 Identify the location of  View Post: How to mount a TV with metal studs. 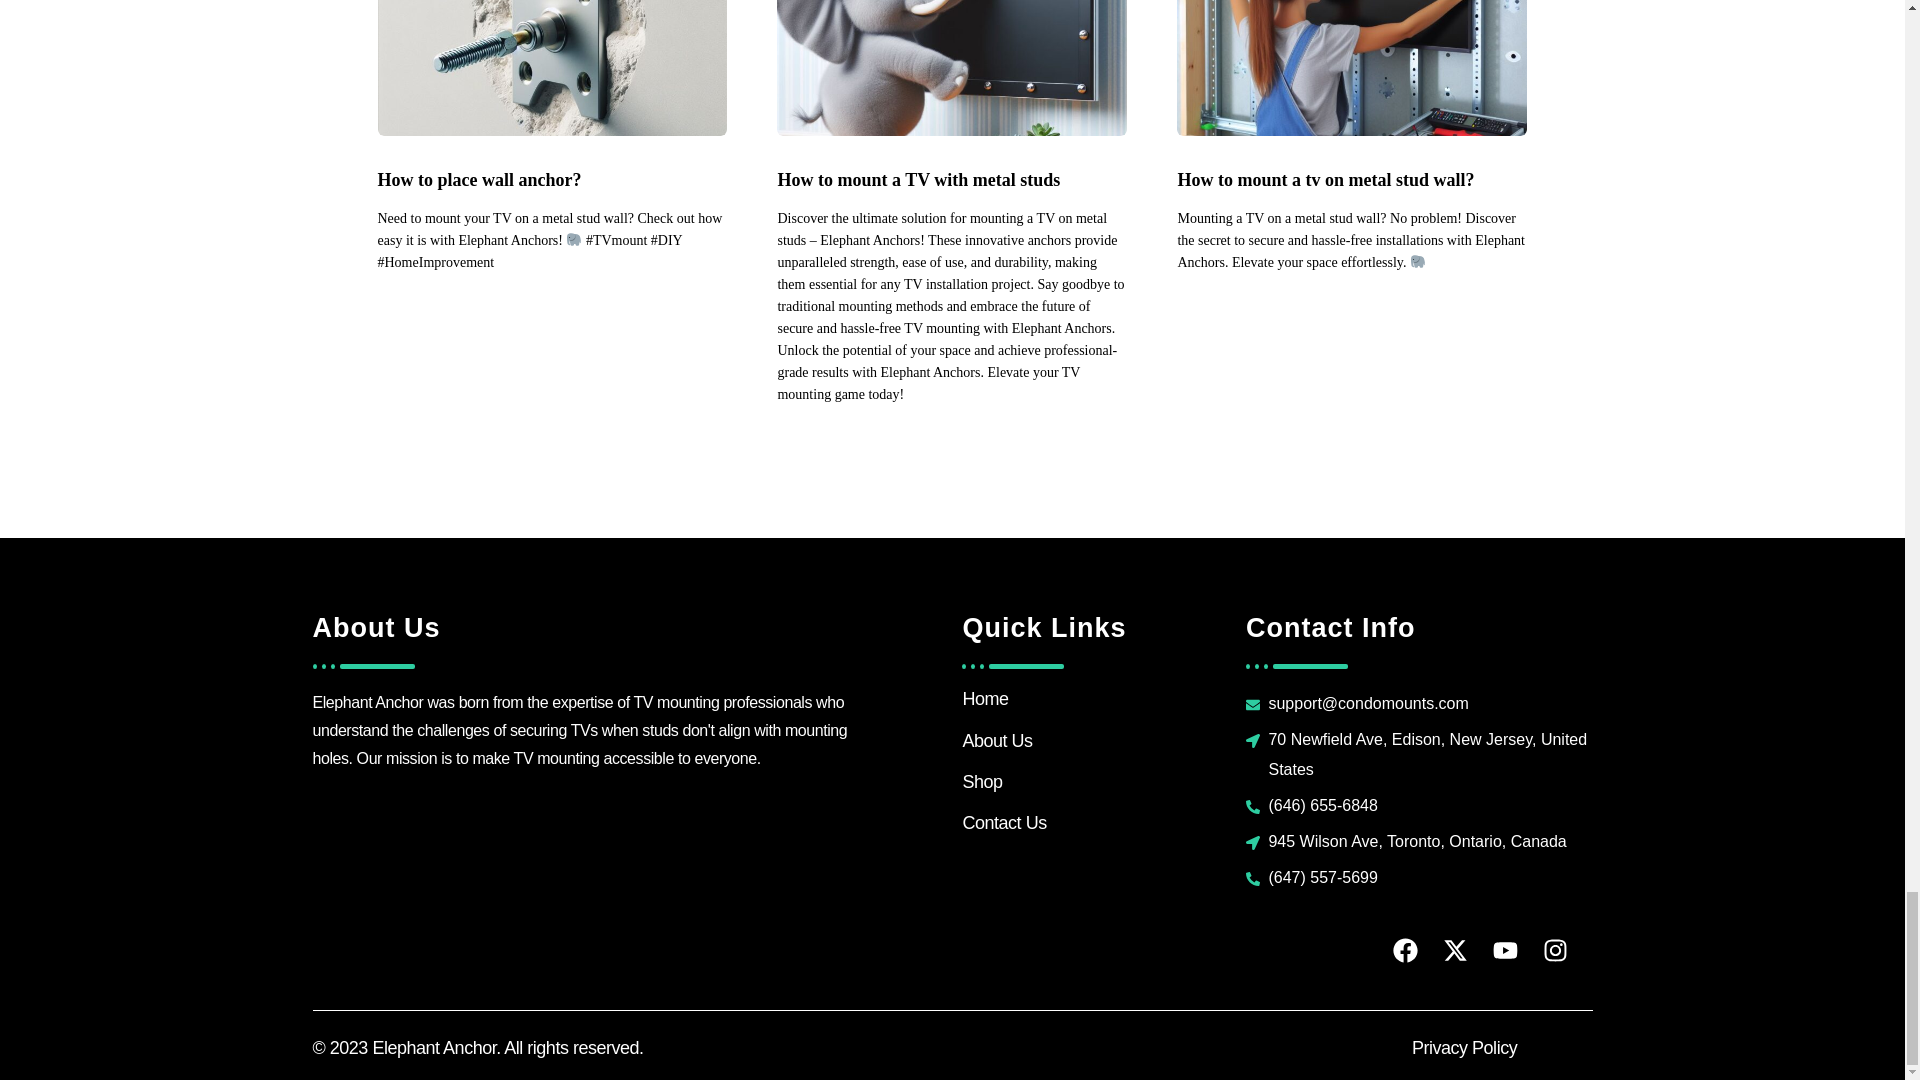
(952, 68).